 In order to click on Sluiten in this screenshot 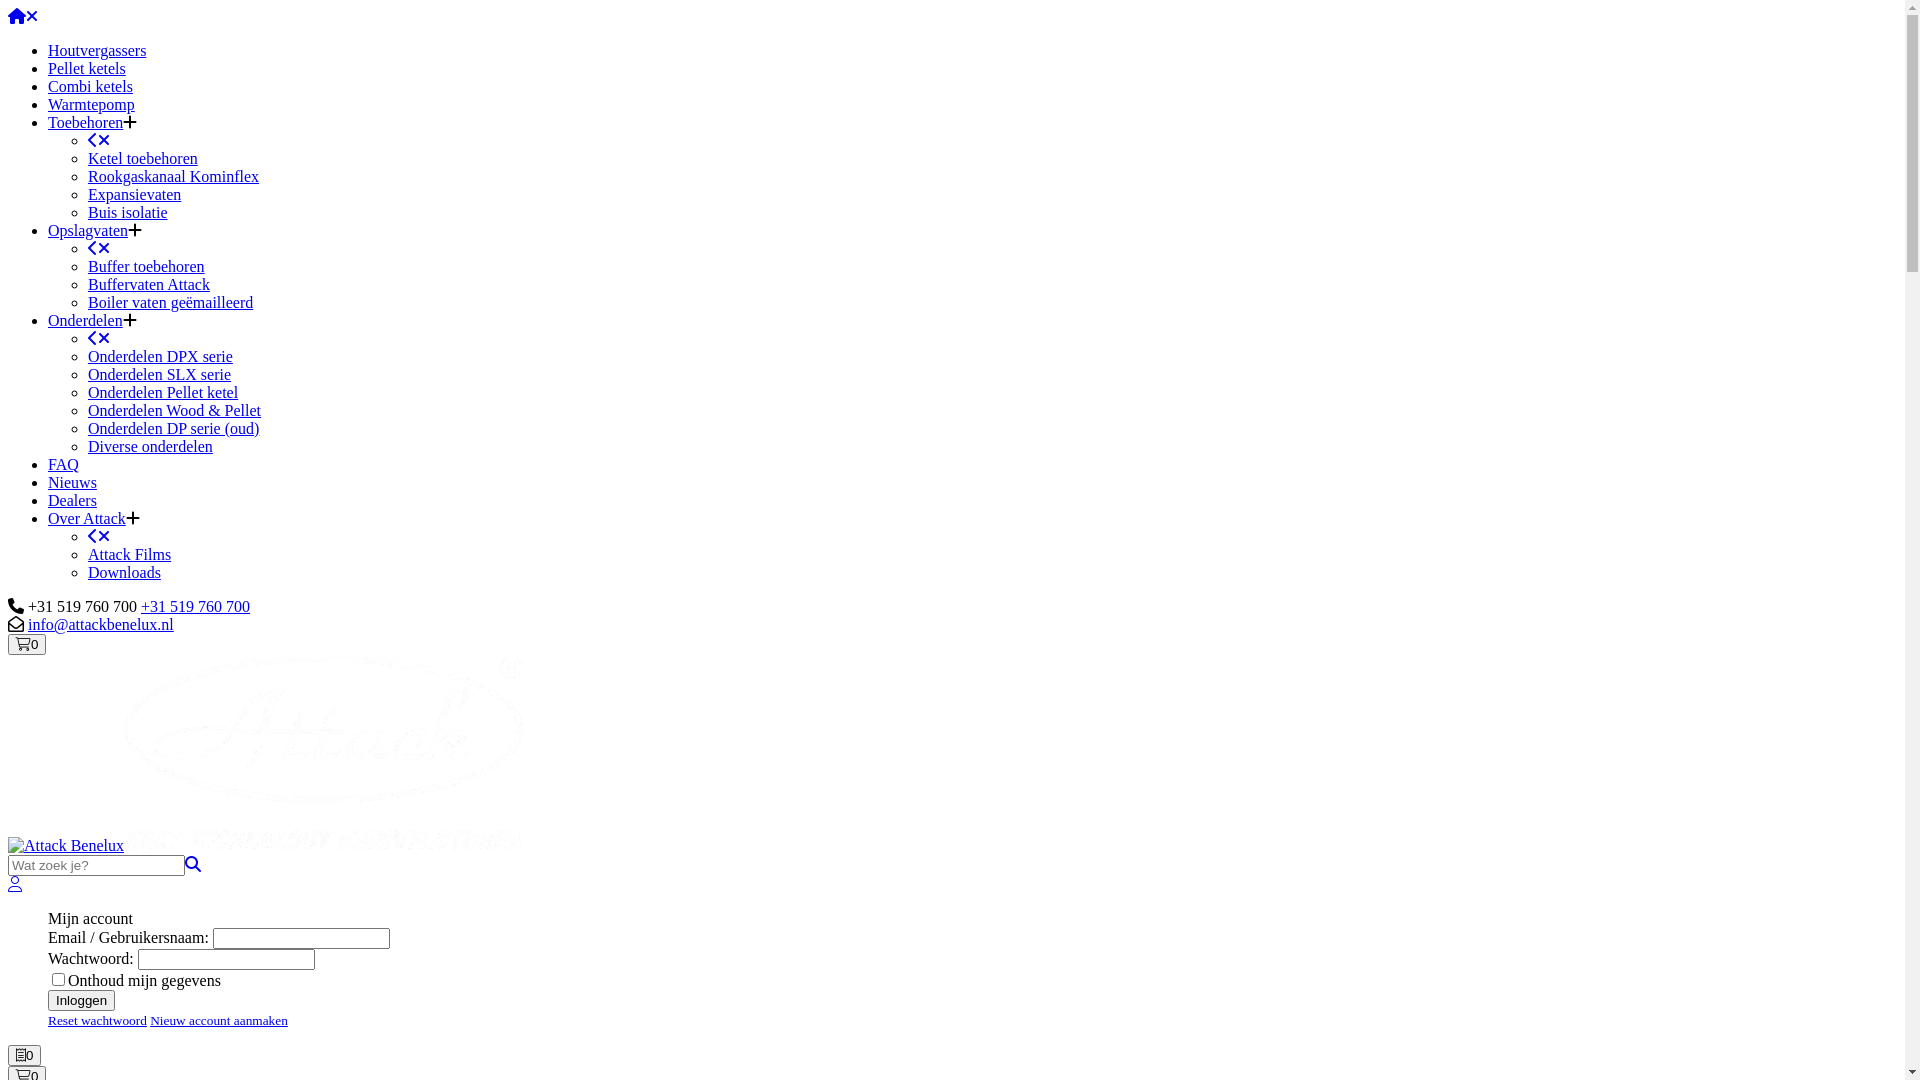, I will do `click(104, 140)`.